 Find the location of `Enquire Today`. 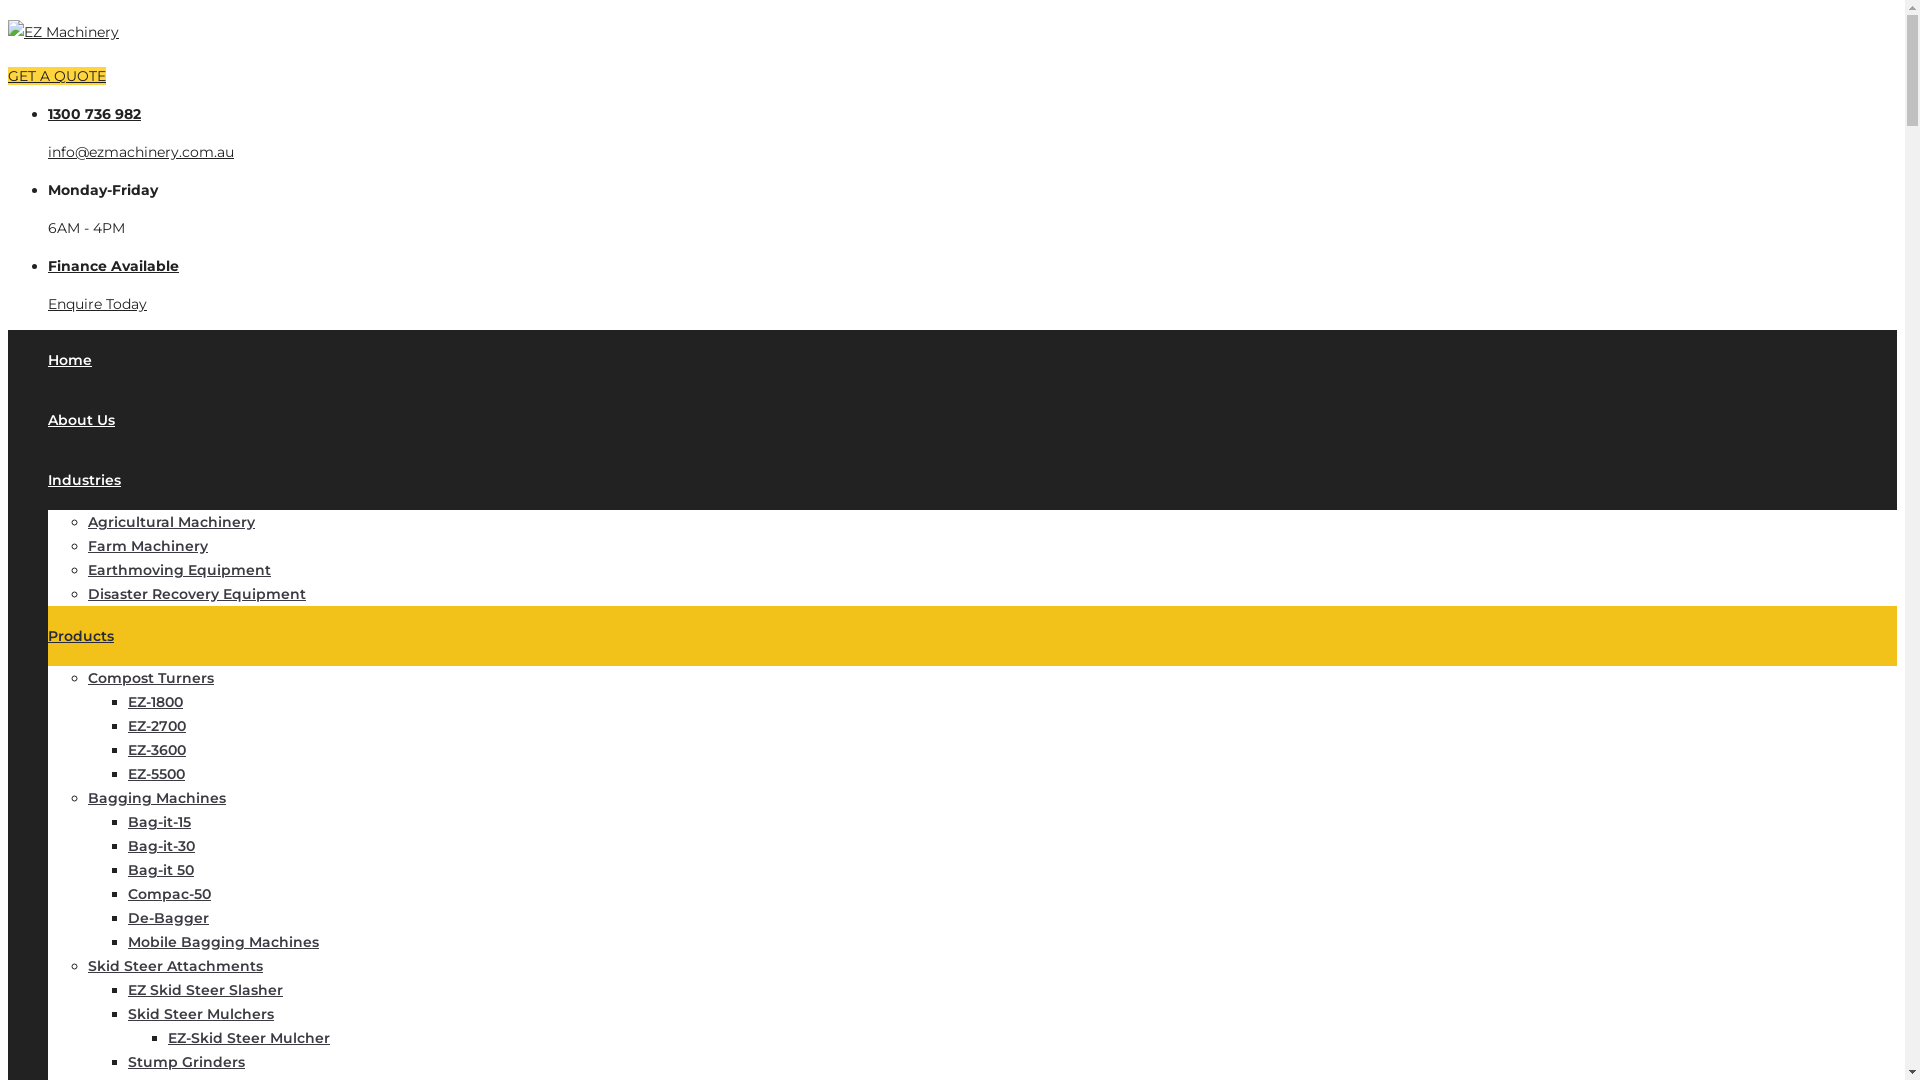

Enquire Today is located at coordinates (98, 304).